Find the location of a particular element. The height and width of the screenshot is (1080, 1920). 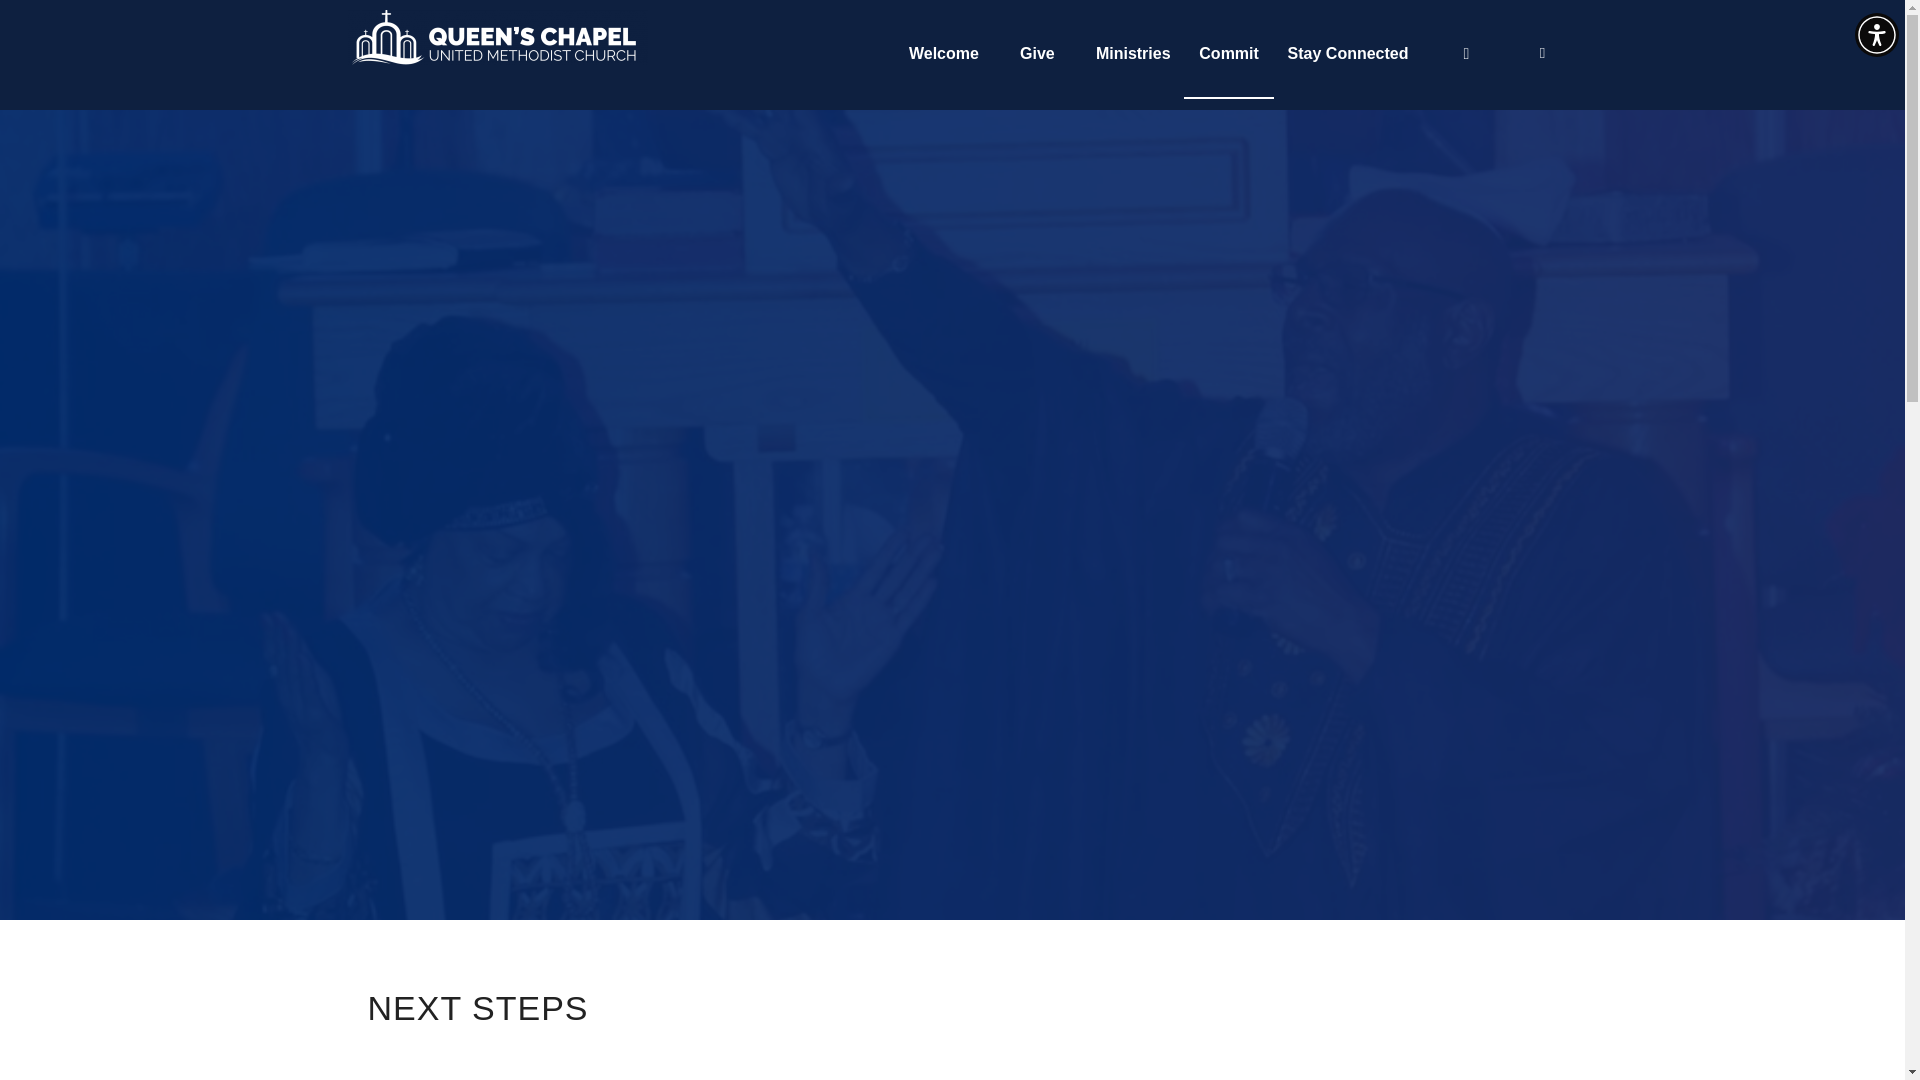

Ministries is located at coordinates (1133, 54).